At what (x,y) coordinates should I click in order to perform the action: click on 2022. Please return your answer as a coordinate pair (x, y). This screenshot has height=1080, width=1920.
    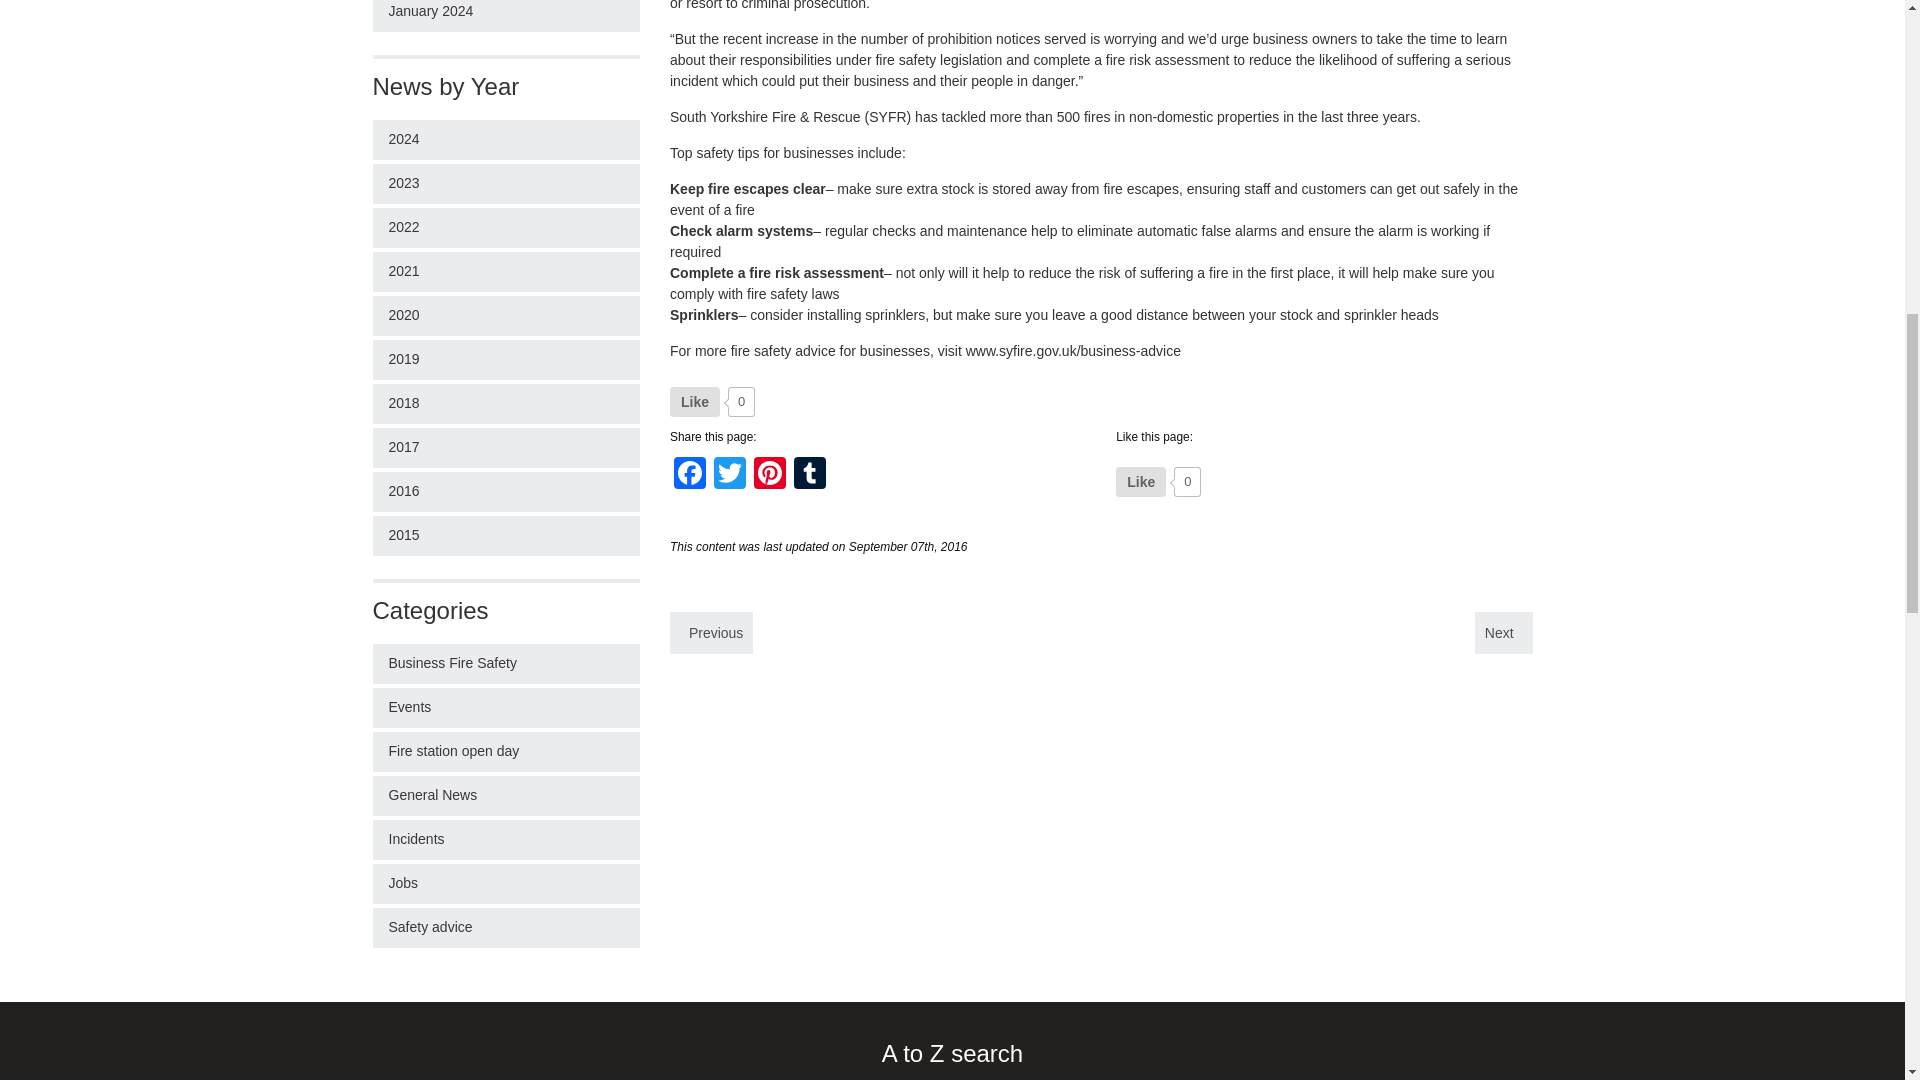
    Looking at the image, I should click on (506, 228).